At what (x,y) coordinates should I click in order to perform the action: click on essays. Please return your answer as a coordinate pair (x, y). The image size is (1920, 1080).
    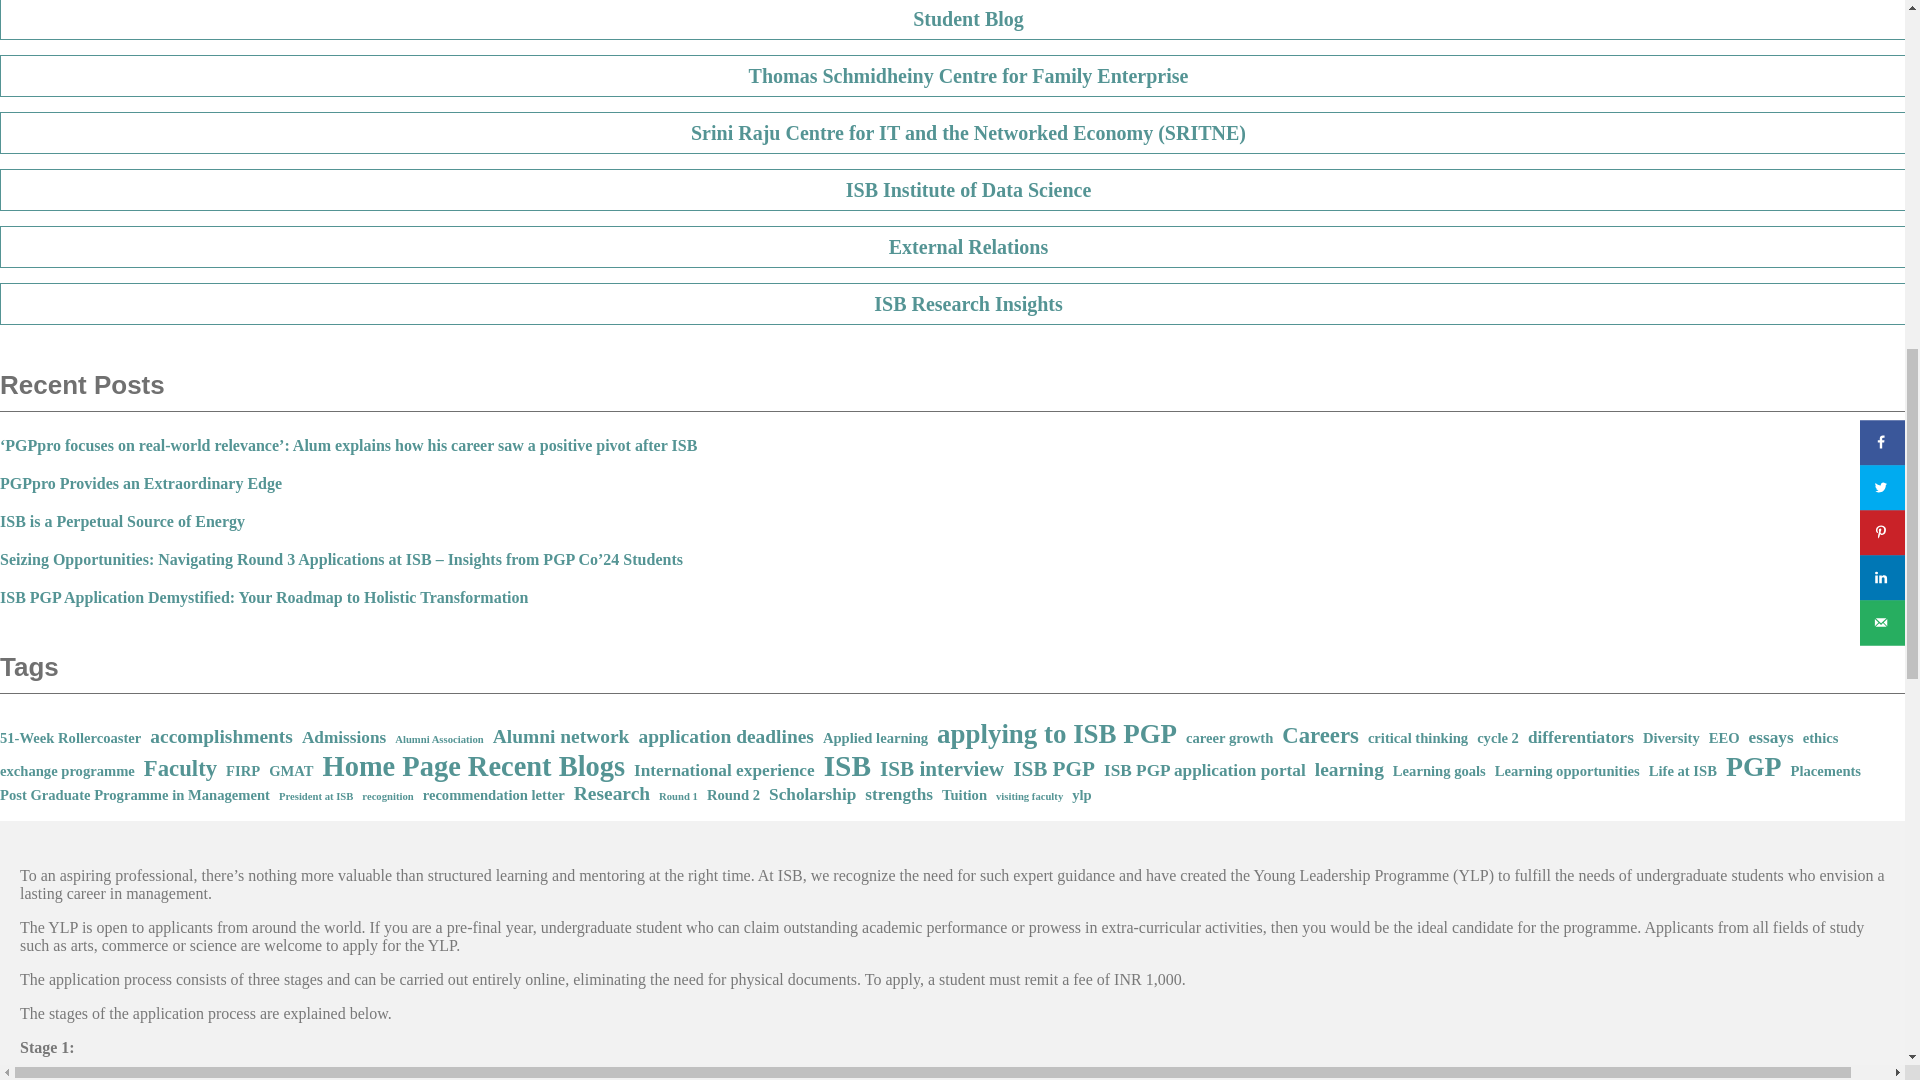
    Looking at the image, I should click on (1771, 738).